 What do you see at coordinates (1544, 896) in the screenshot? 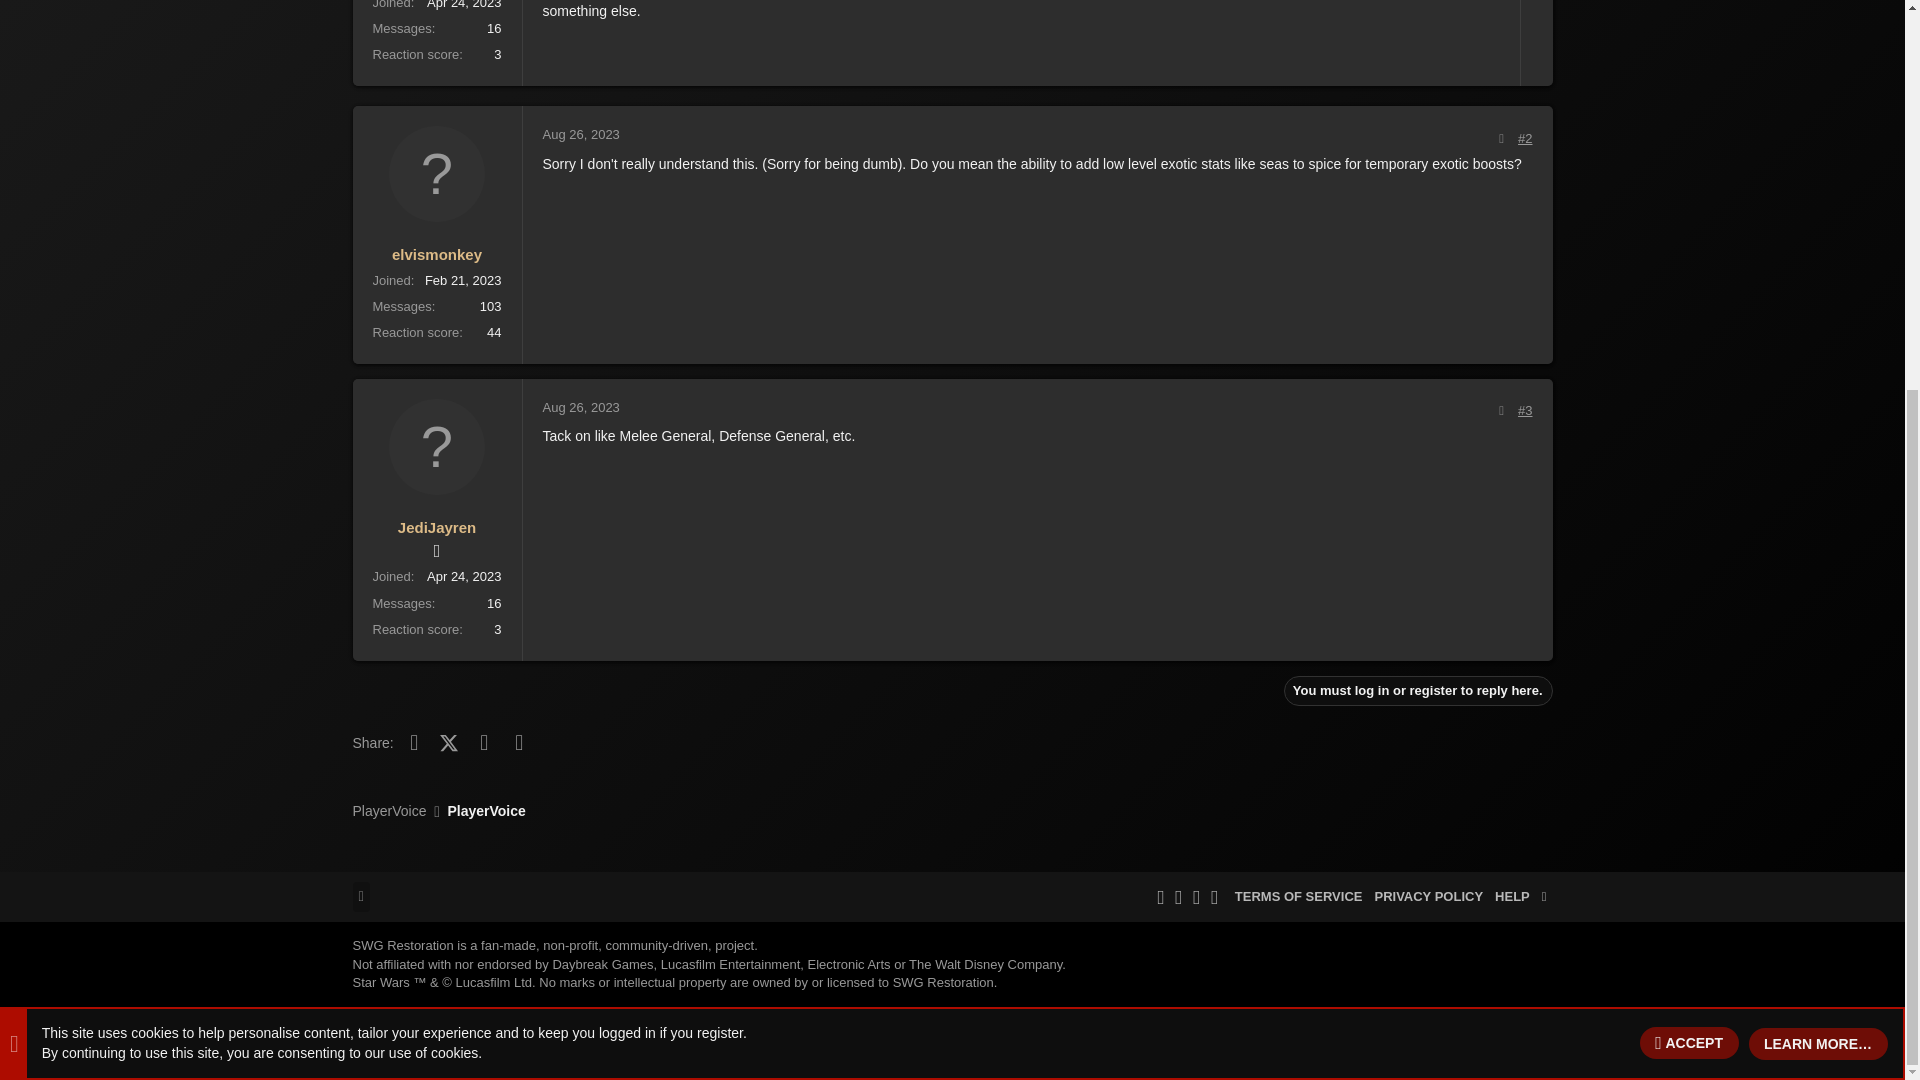
I see `Top` at bounding box center [1544, 896].